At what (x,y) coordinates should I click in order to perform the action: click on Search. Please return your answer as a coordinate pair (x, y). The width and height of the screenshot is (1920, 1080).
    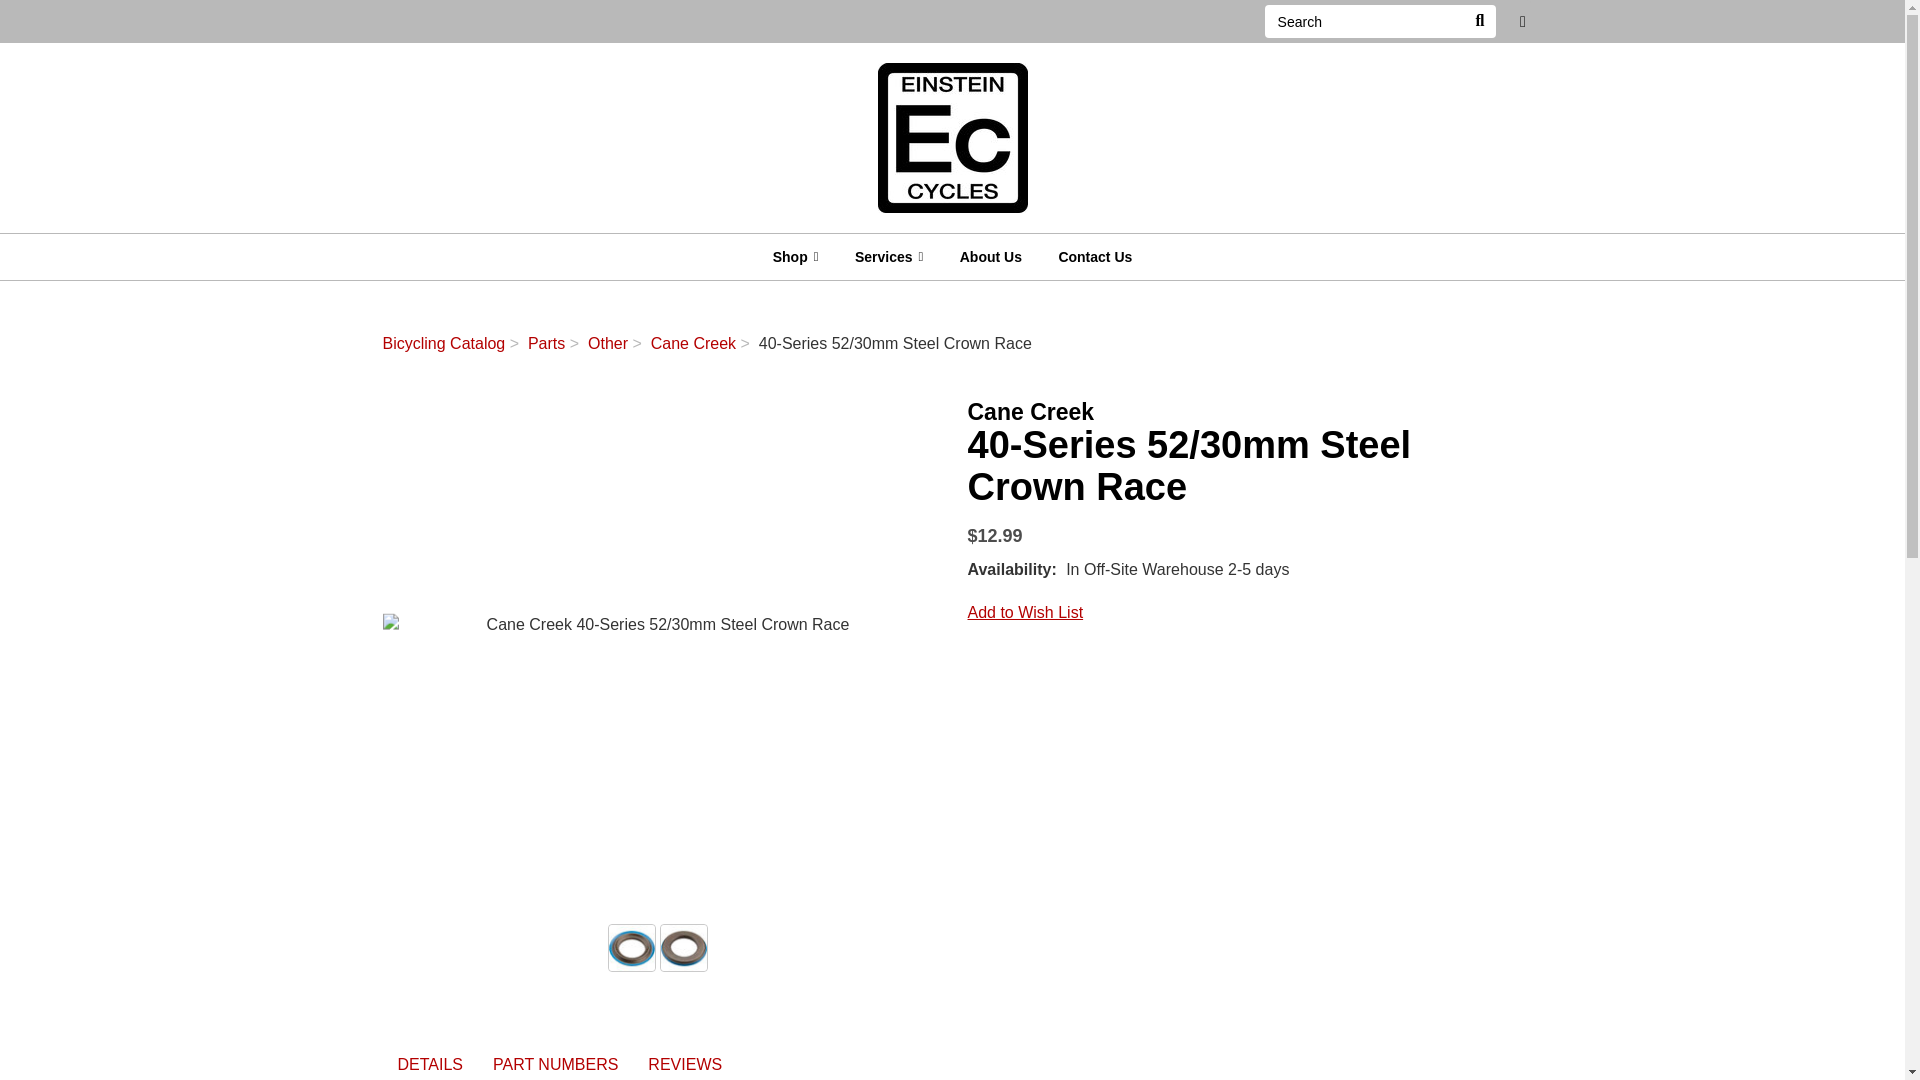
    Looking at the image, I should click on (1364, 21).